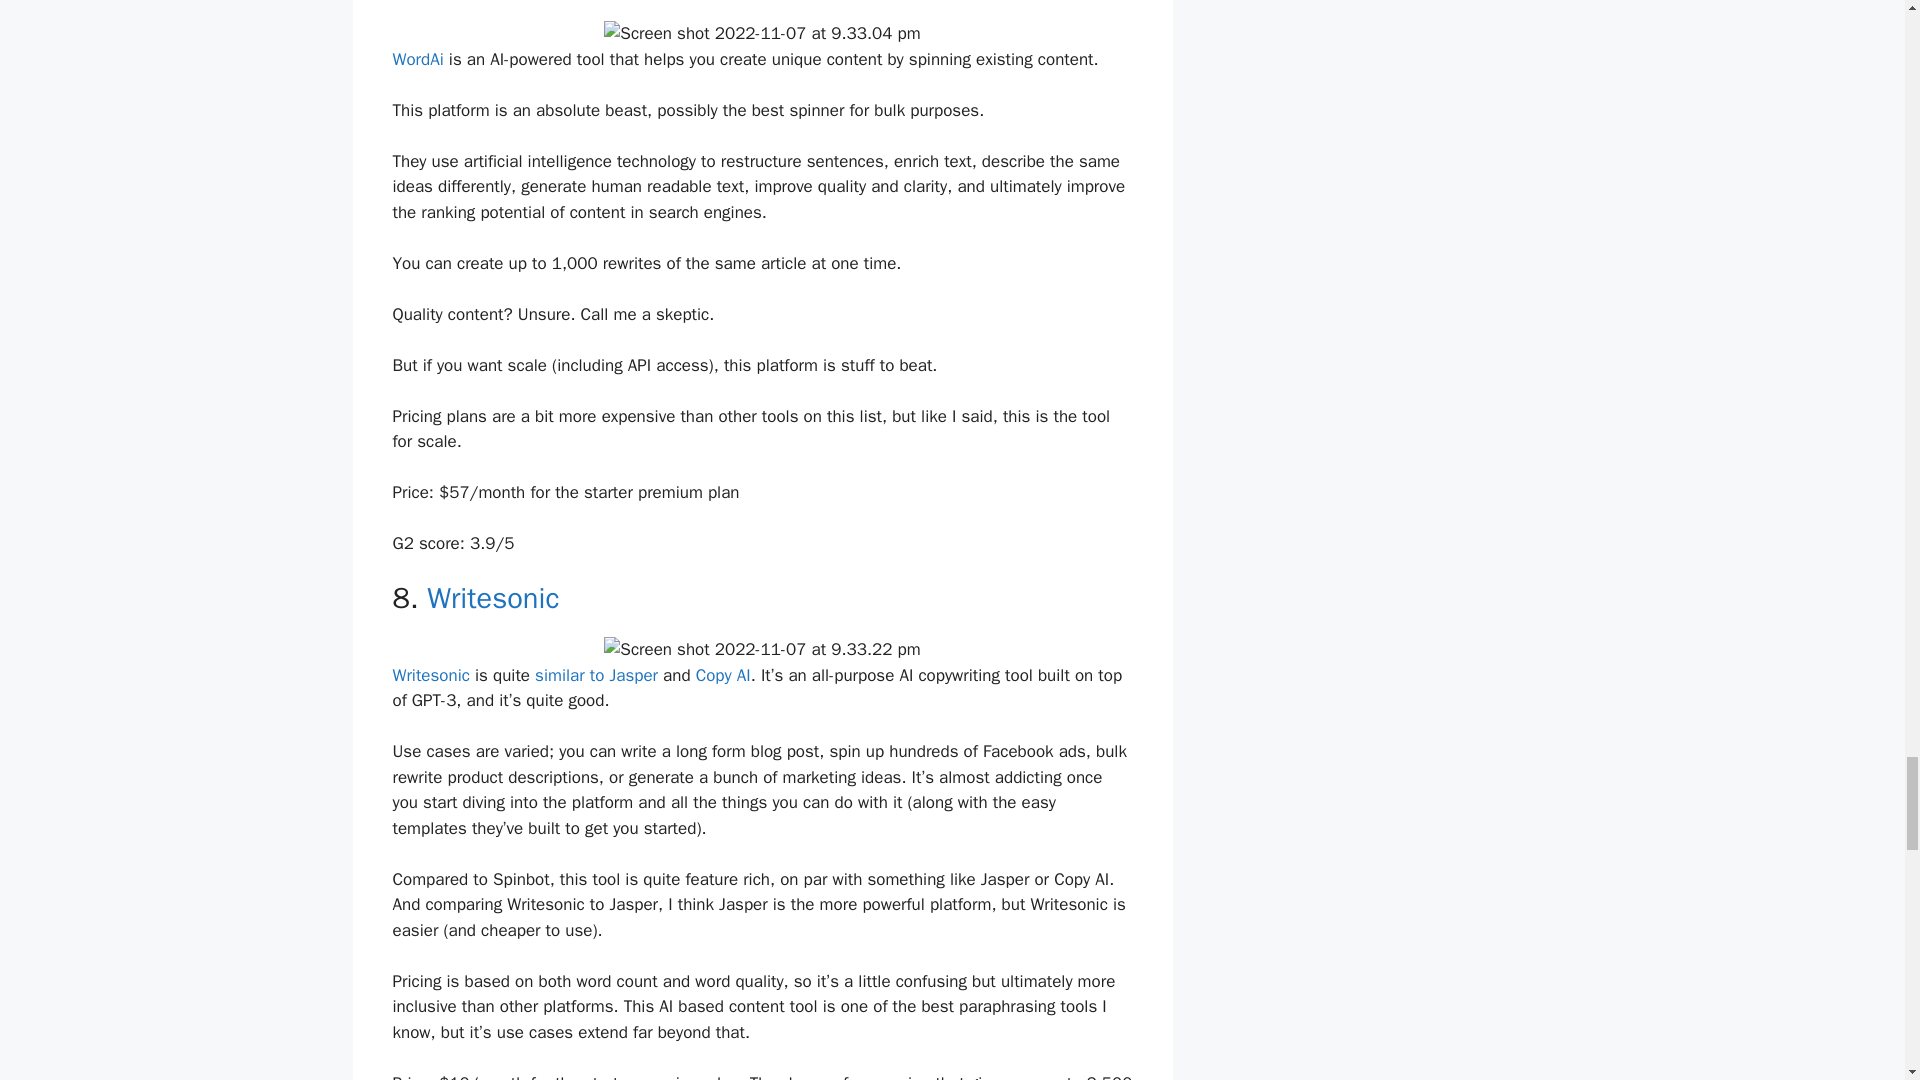 Image resolution: width=1920 pixels, height=1080 pixels. Describe the element at coordinates (492, 598) in the screenshot. I see `Writesonic` at that location.